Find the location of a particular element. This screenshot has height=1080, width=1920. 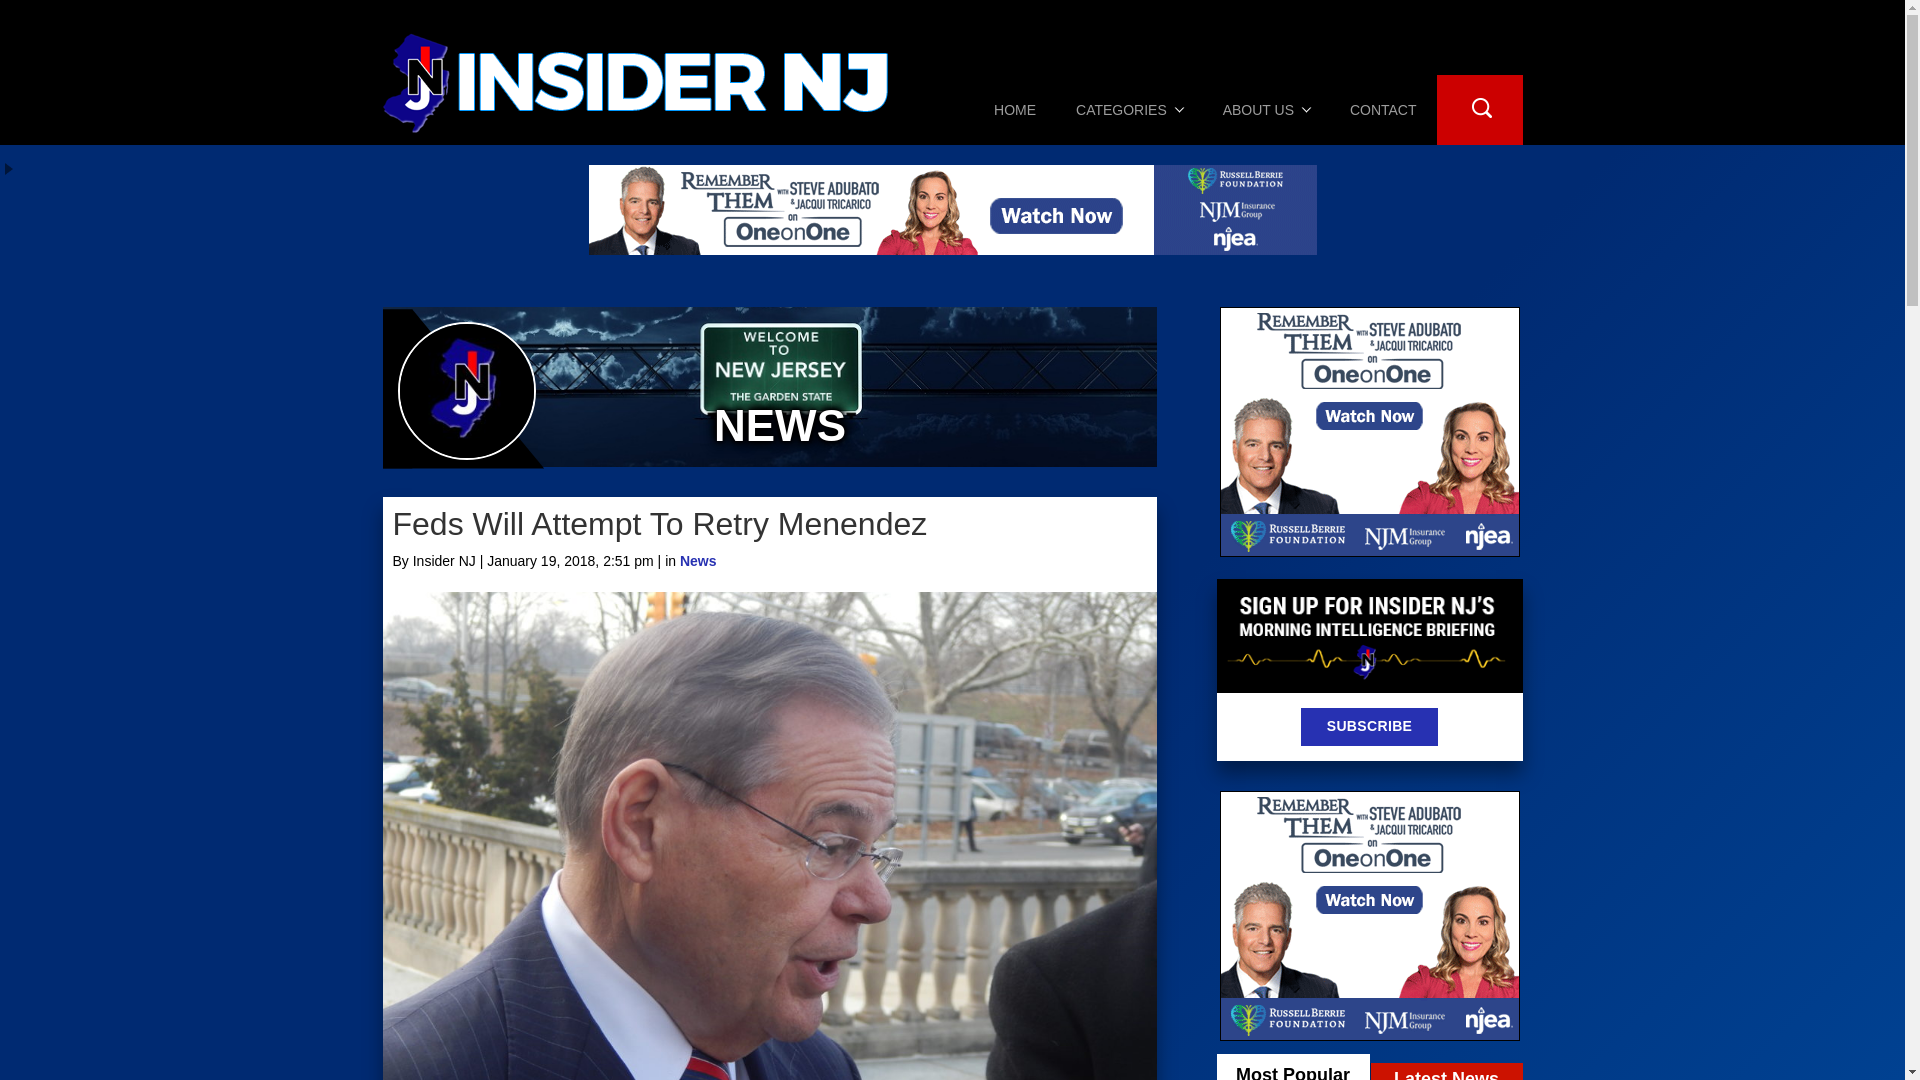

CONTACT is located at coordinates (1383, 109).